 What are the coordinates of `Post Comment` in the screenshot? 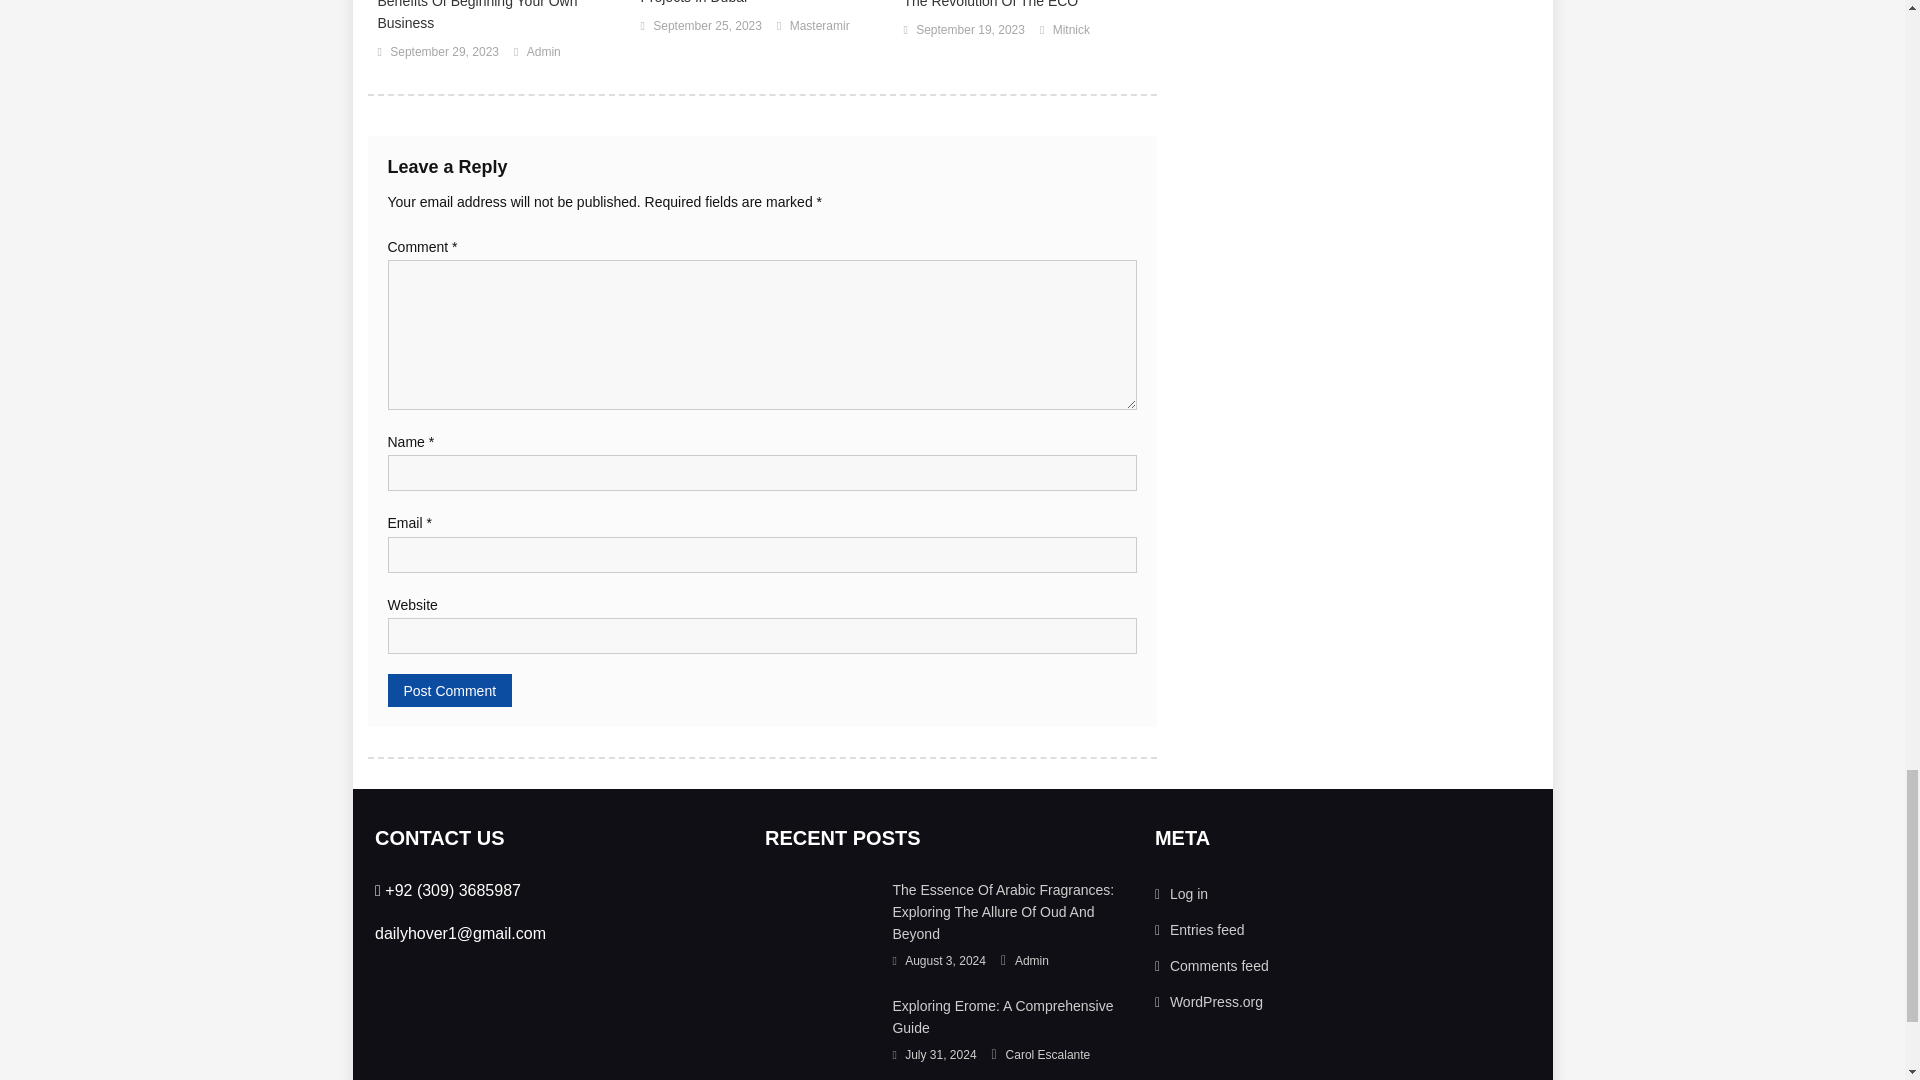 It's located at (450, 690).